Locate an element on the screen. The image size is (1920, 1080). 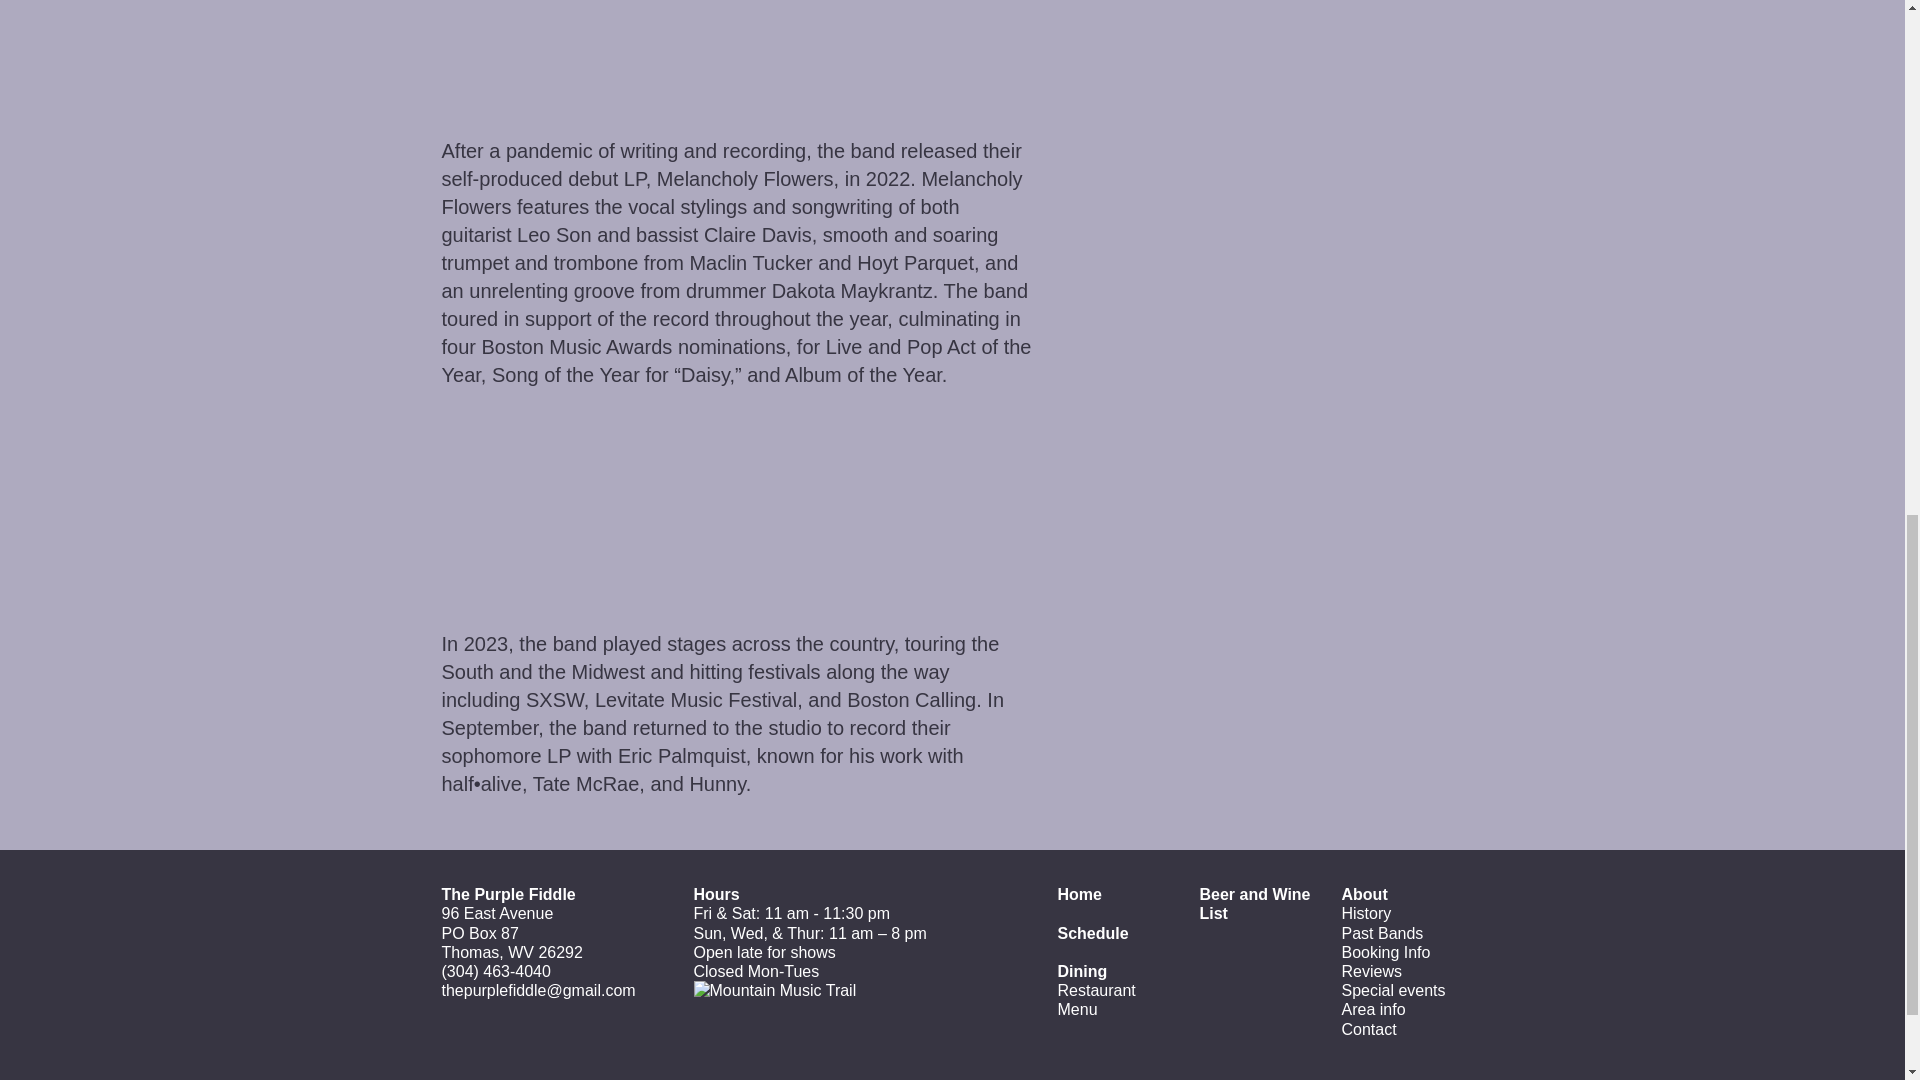
YouTube video player is located at coordinates (606, 506).